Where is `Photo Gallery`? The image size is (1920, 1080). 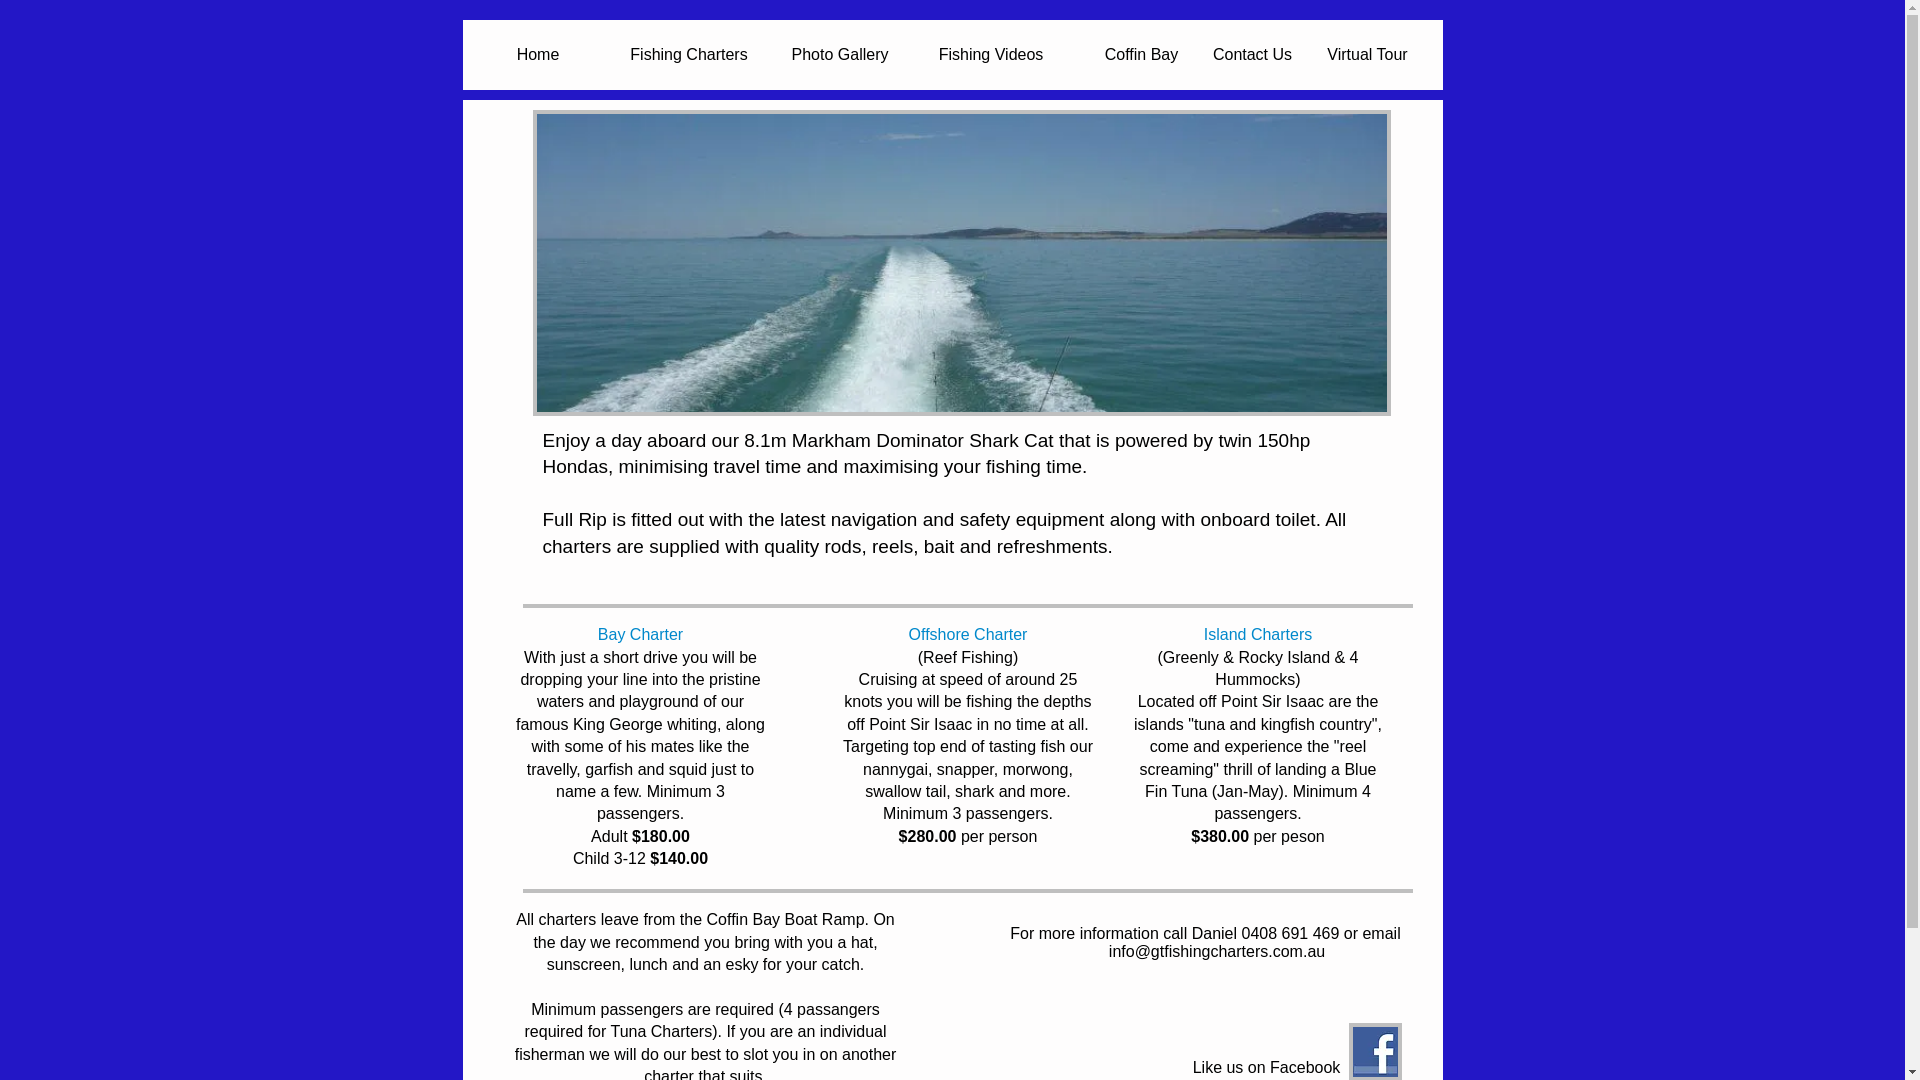
Photo Gallery is located at coordinates (840, 55).